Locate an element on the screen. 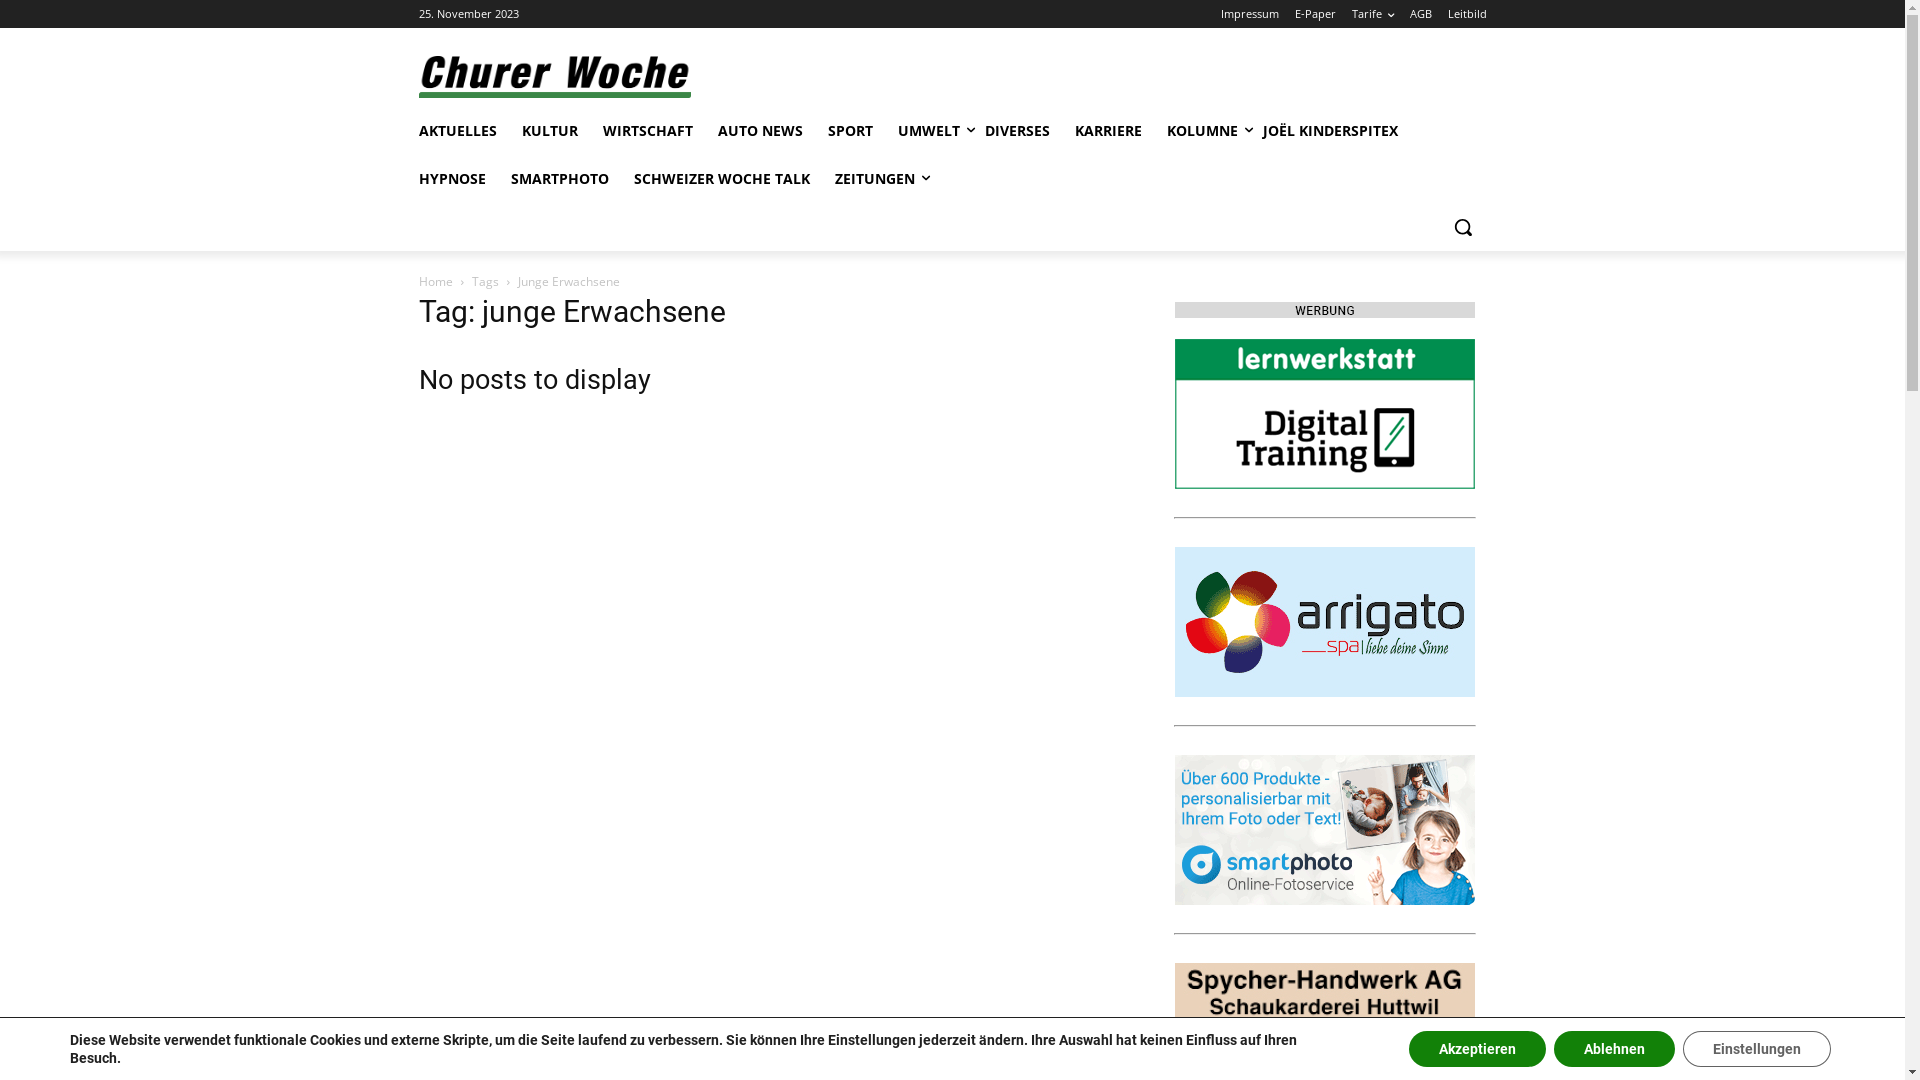 The height and width of the screenshot is (1080, 1920). Impressum is located at coordinates (1249, 14).